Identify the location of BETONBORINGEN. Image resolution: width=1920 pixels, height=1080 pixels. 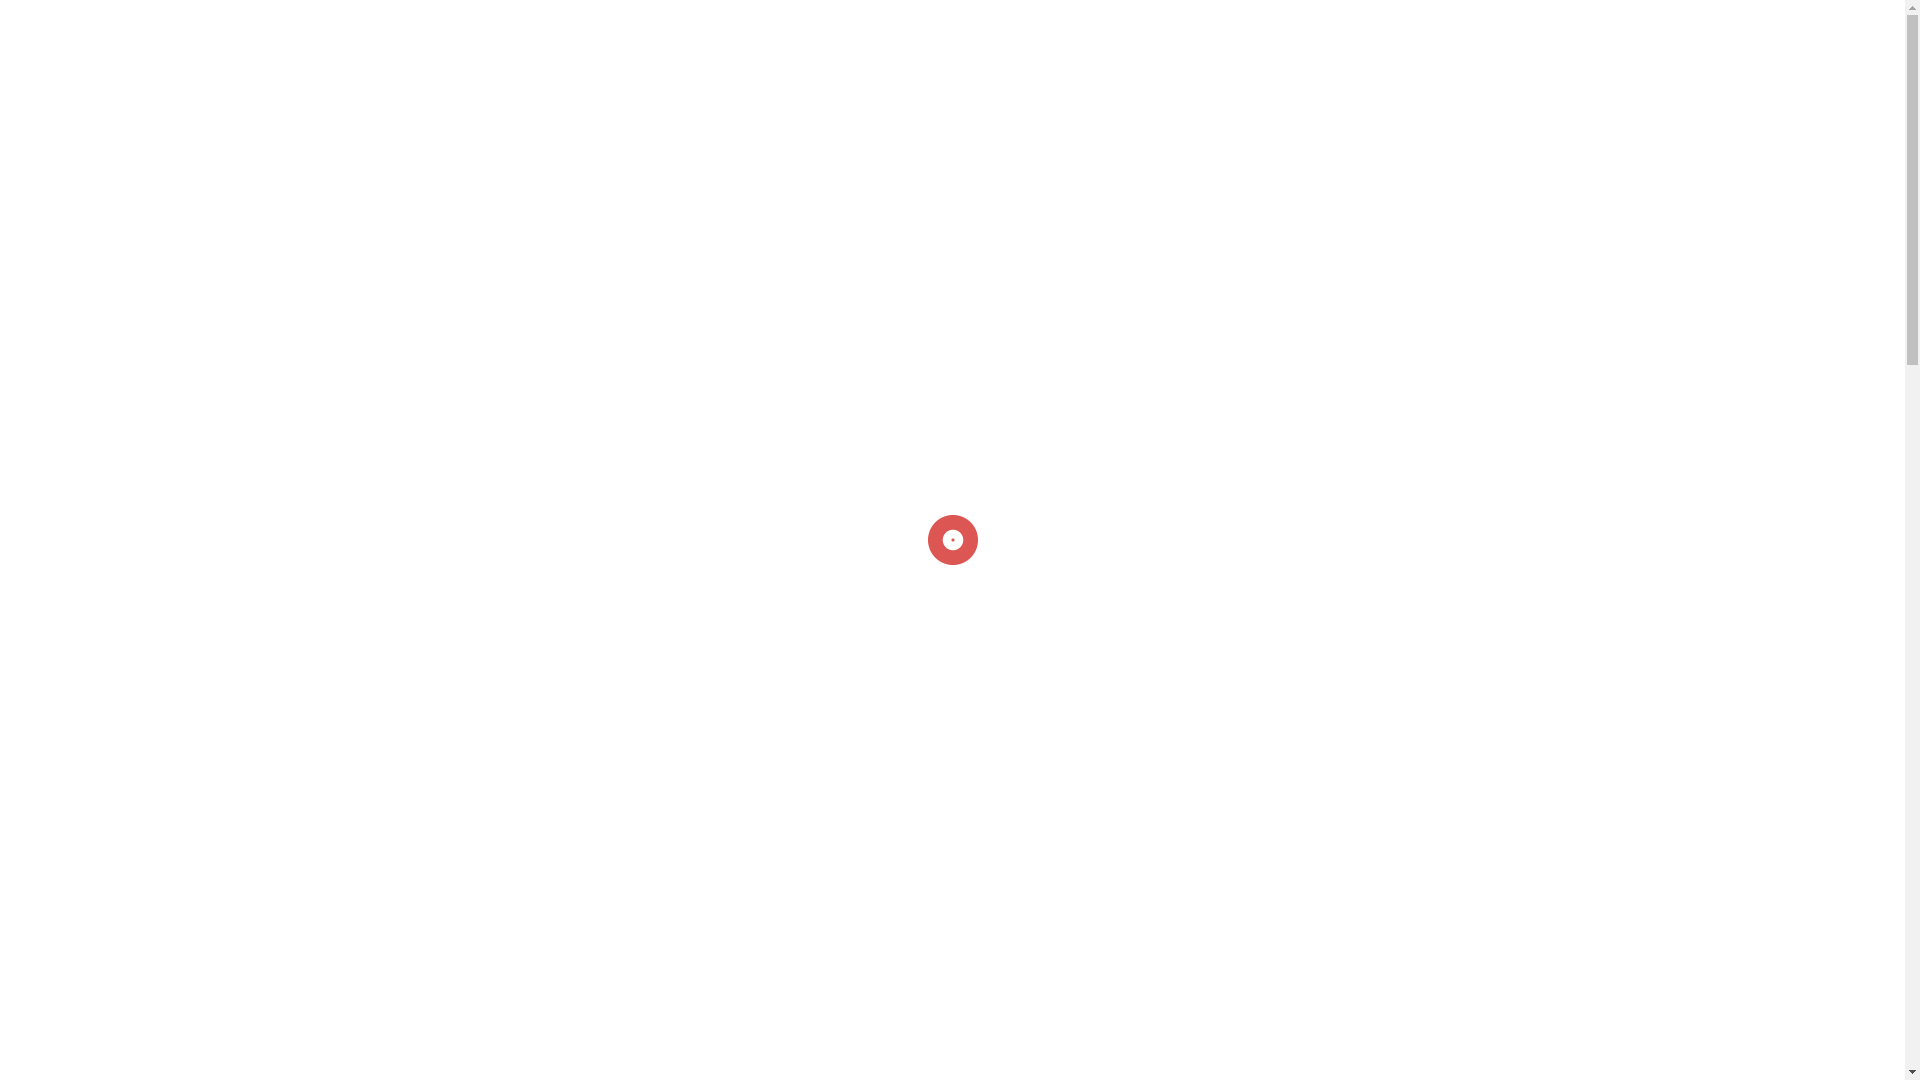
(308, 22).